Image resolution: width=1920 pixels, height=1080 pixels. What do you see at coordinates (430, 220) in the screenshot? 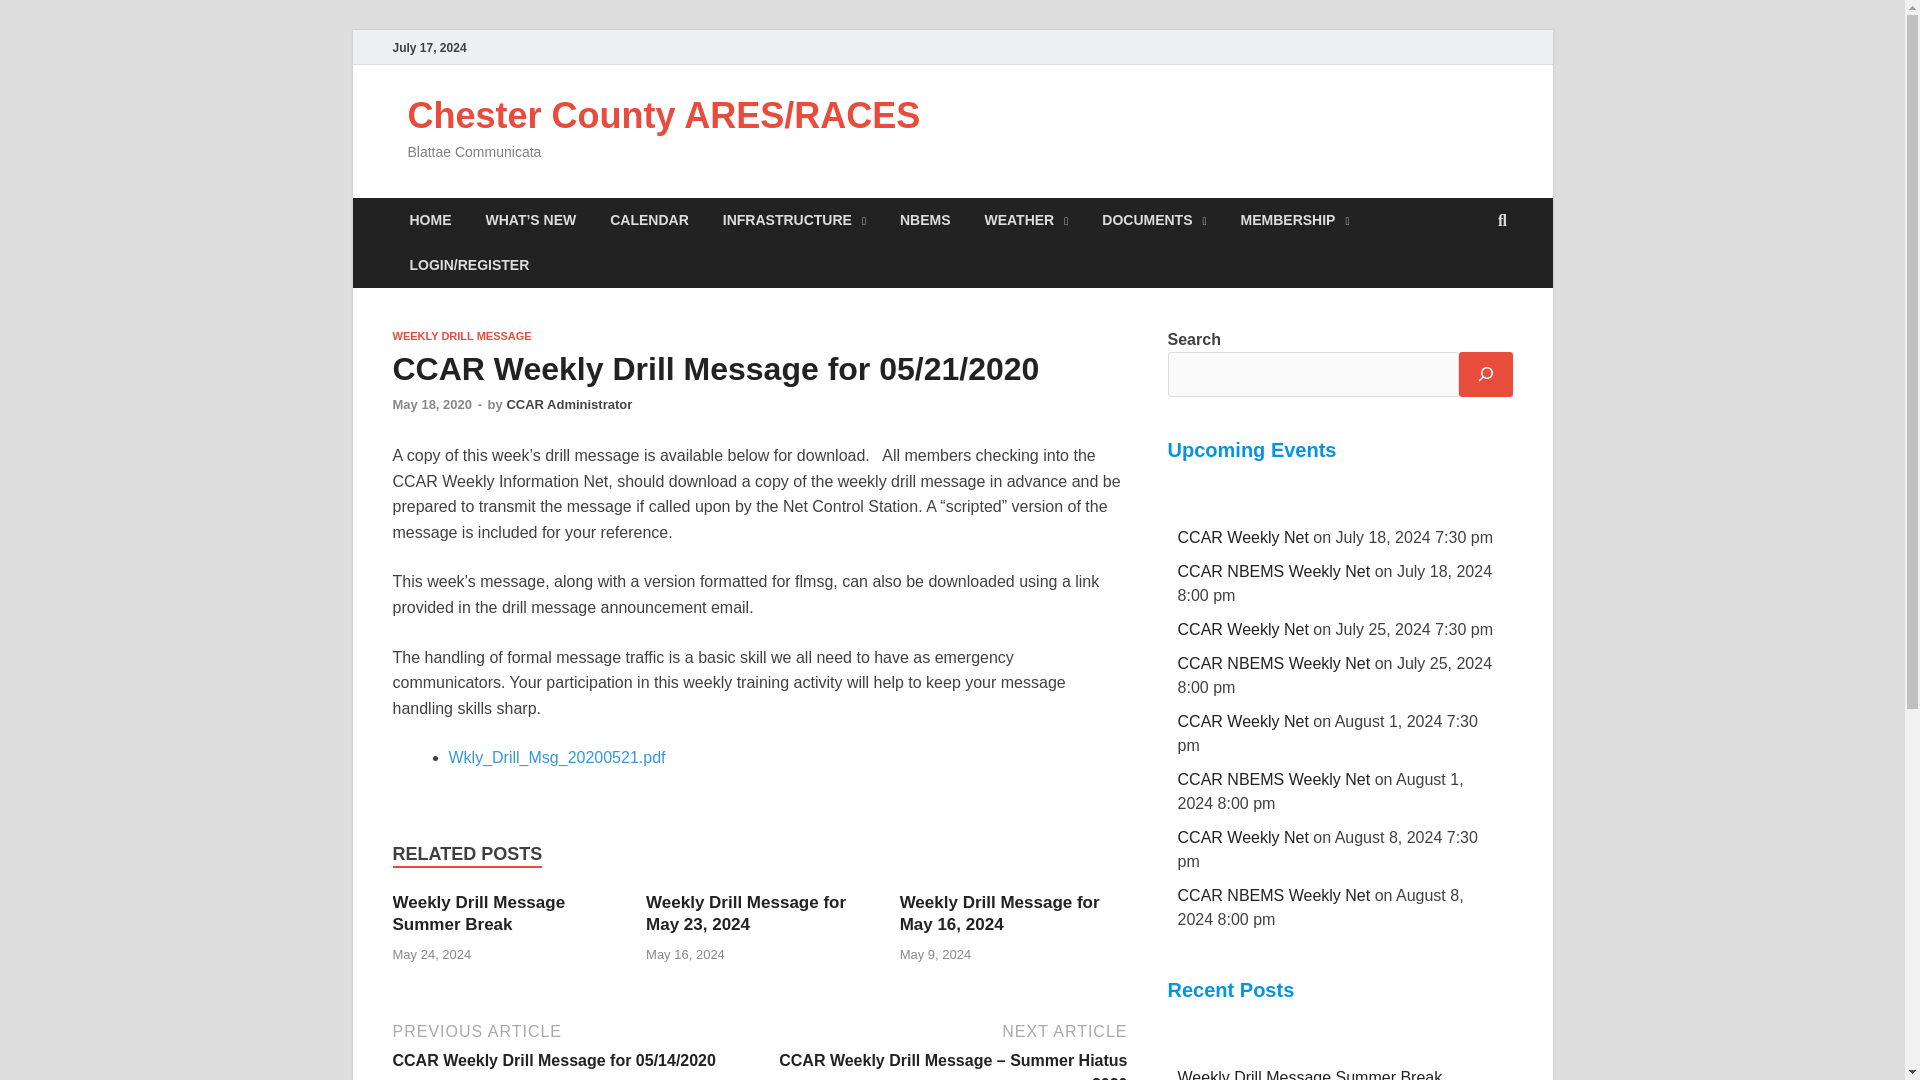
I see `HOME` at bounding box center [430, 220].